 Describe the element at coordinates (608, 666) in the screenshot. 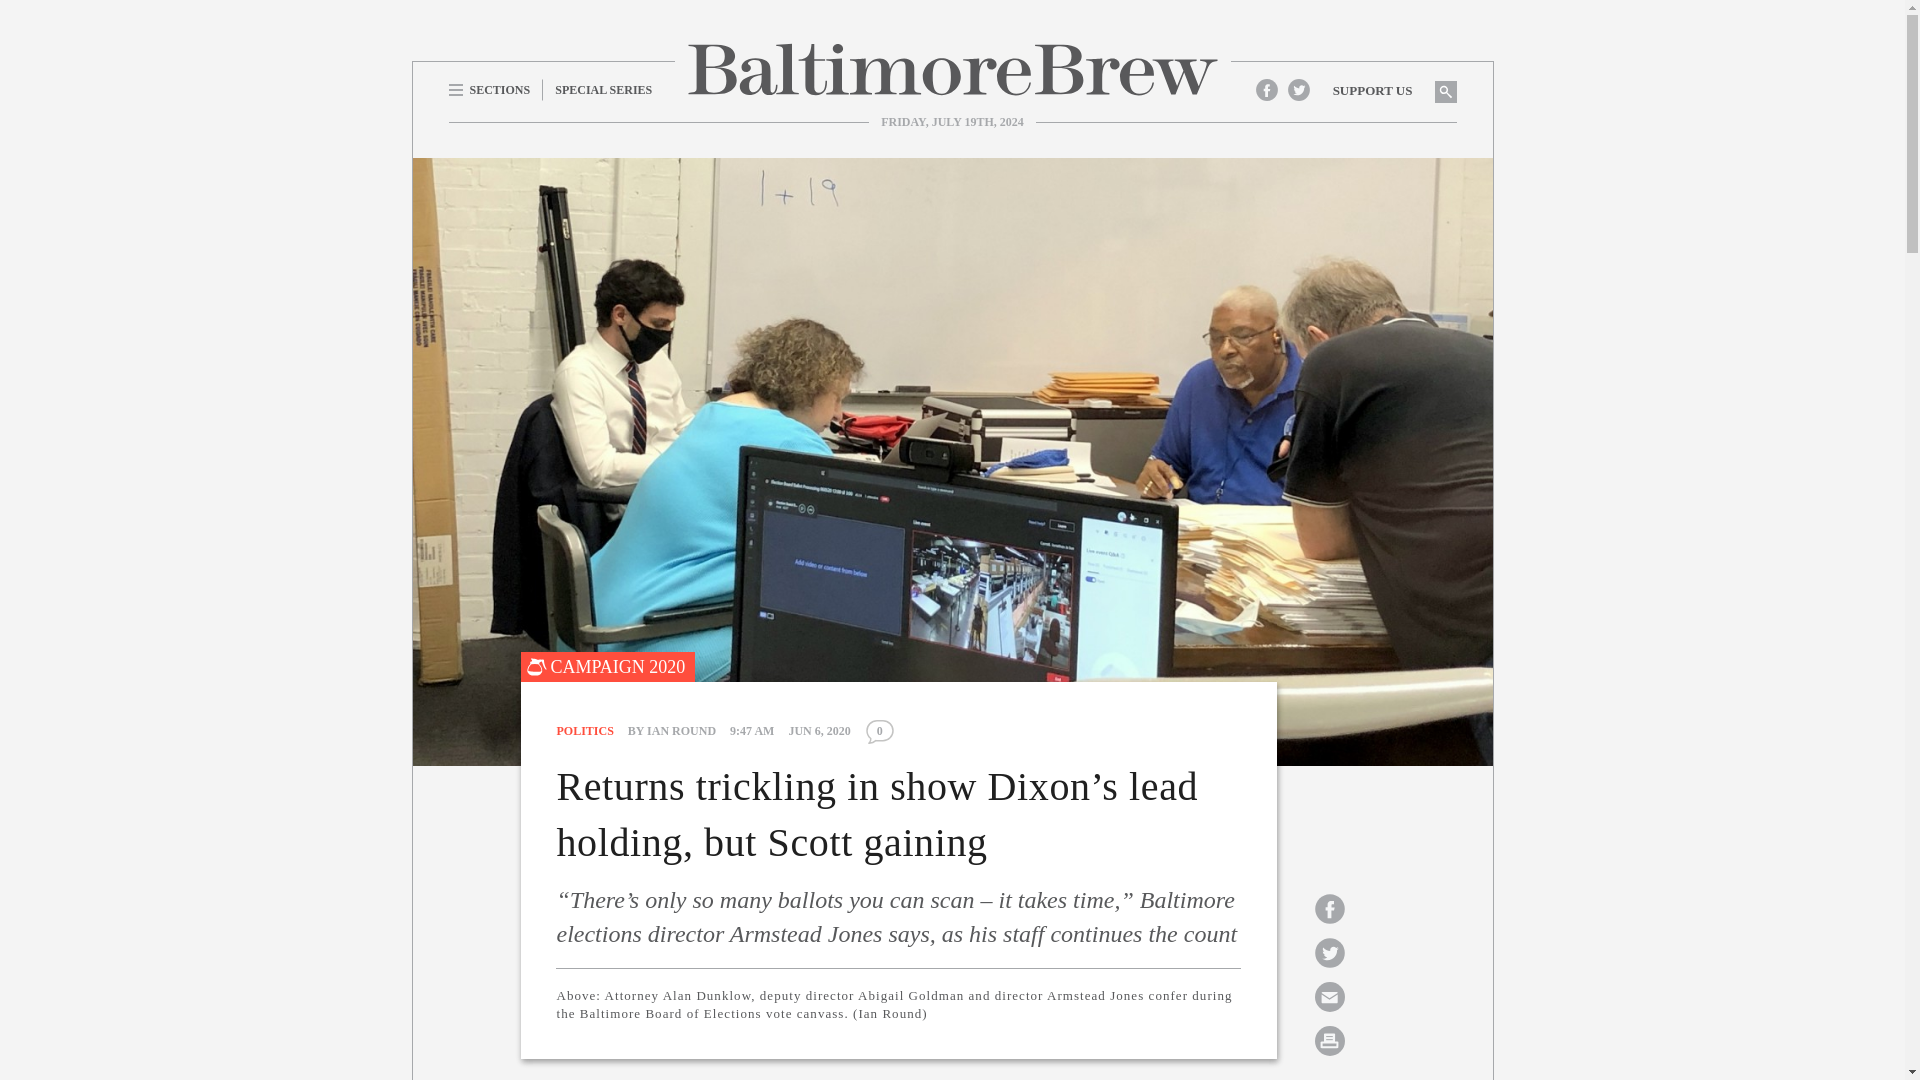

I see `CAMPAIGN 2020` at that location.